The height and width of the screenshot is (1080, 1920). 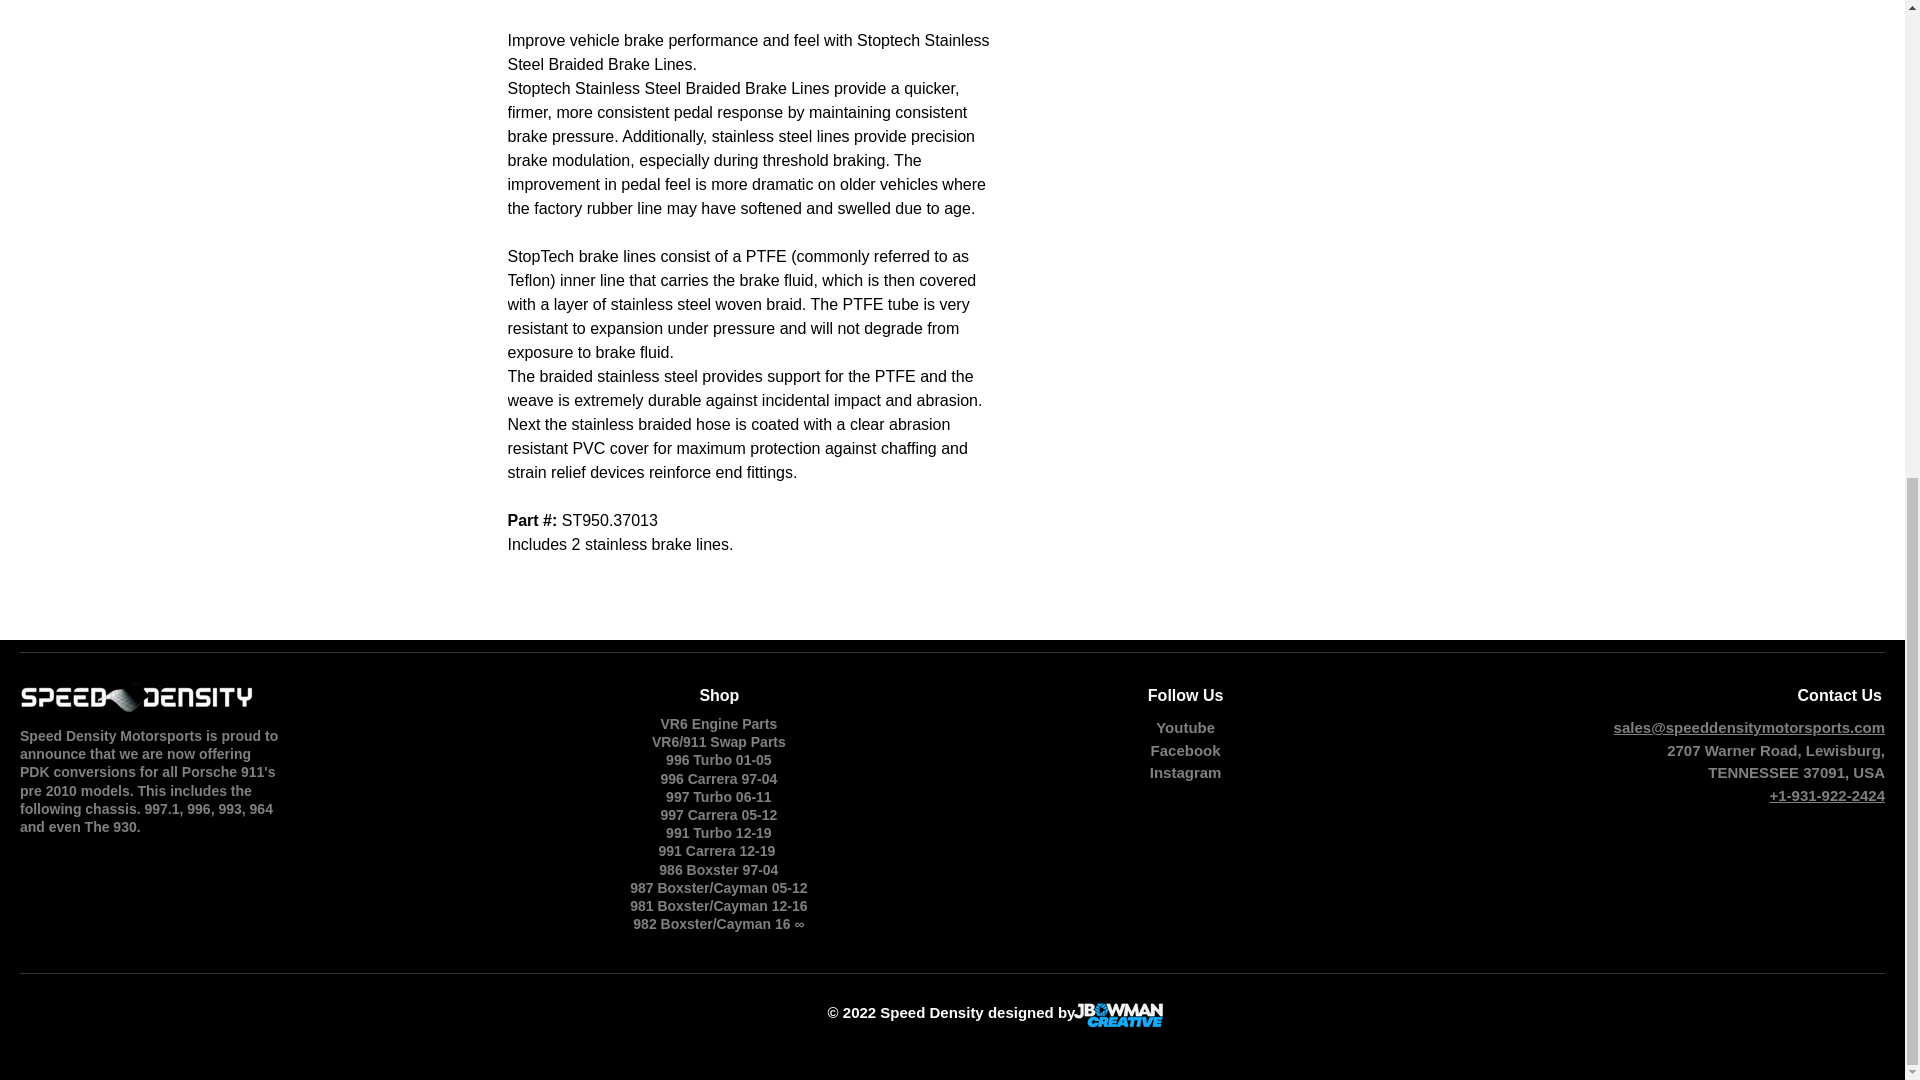 What do you see at coordinates (718, 870) in the screenshot?
I see `986 Boxster 97-04` at bounding box center [718, 870].